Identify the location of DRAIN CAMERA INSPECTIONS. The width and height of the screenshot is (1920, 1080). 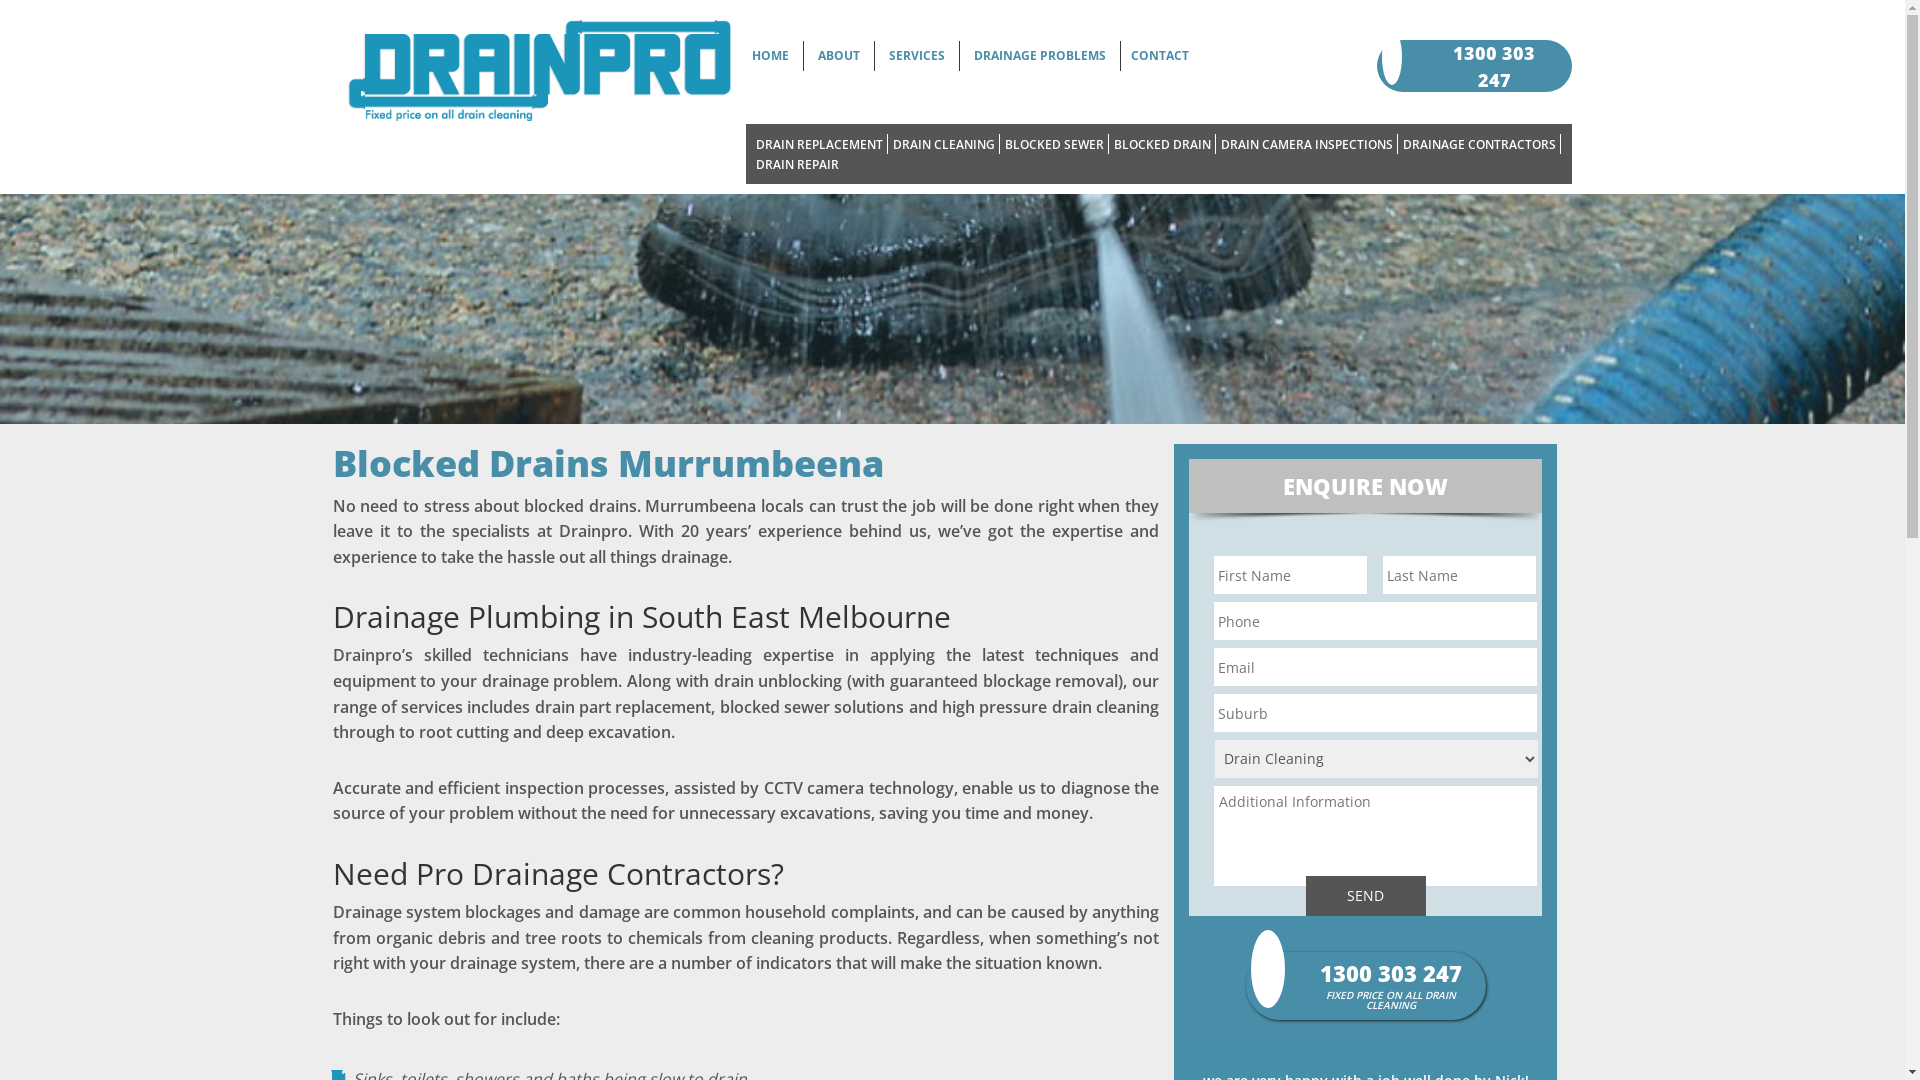
(1307, 144).